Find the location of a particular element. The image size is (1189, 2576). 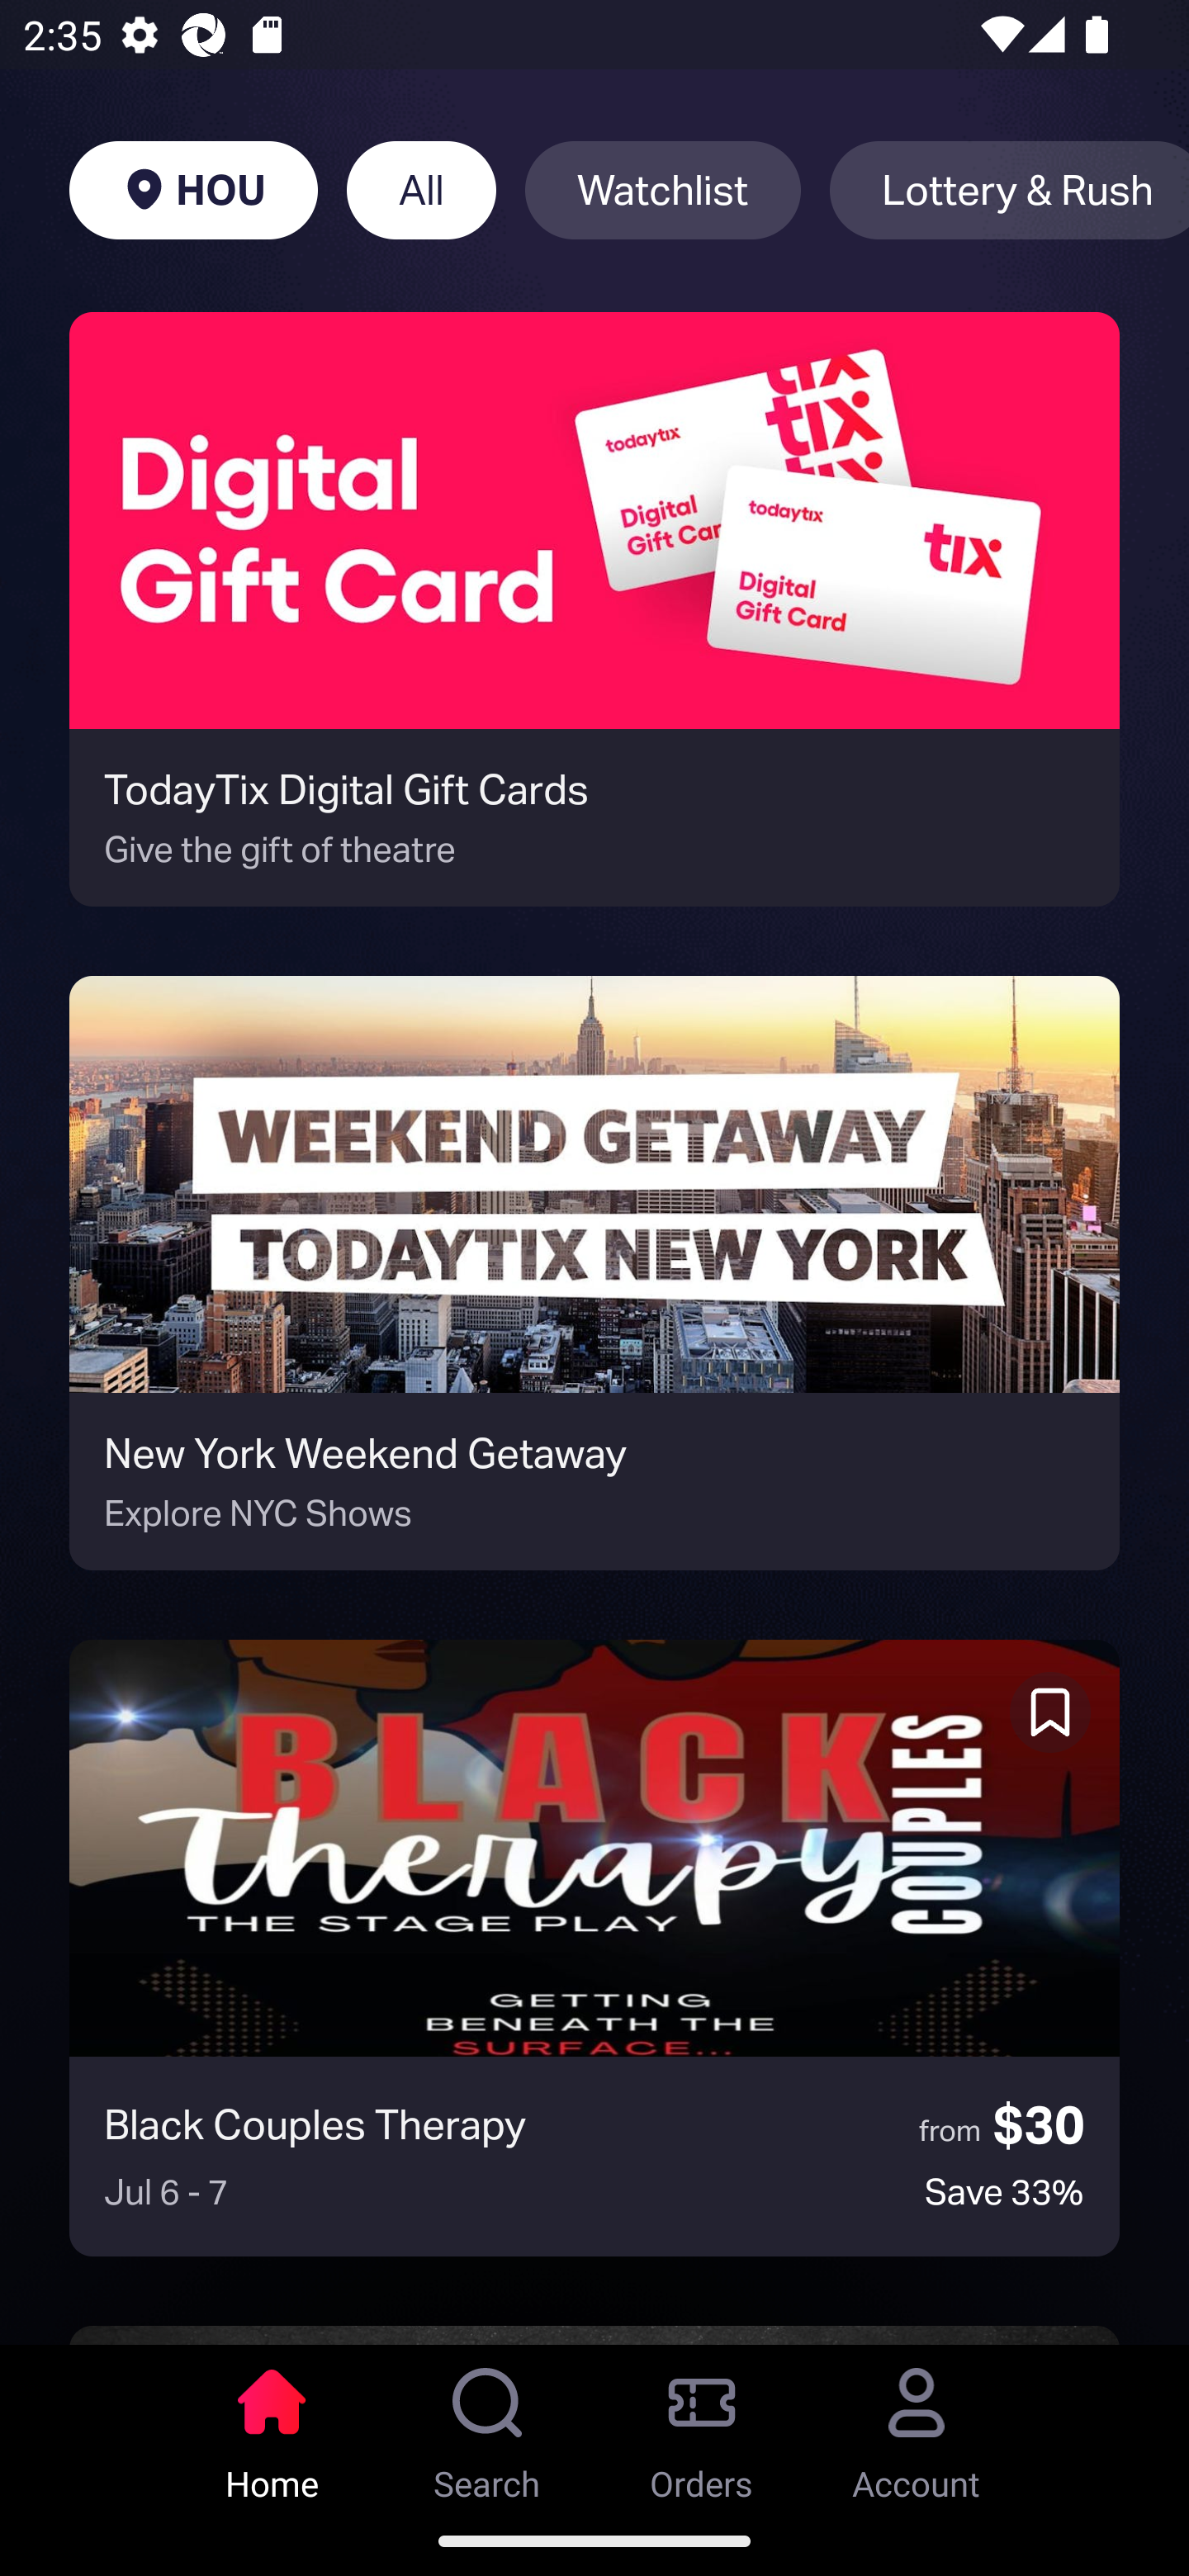

All is located at coordinates (421, 190).